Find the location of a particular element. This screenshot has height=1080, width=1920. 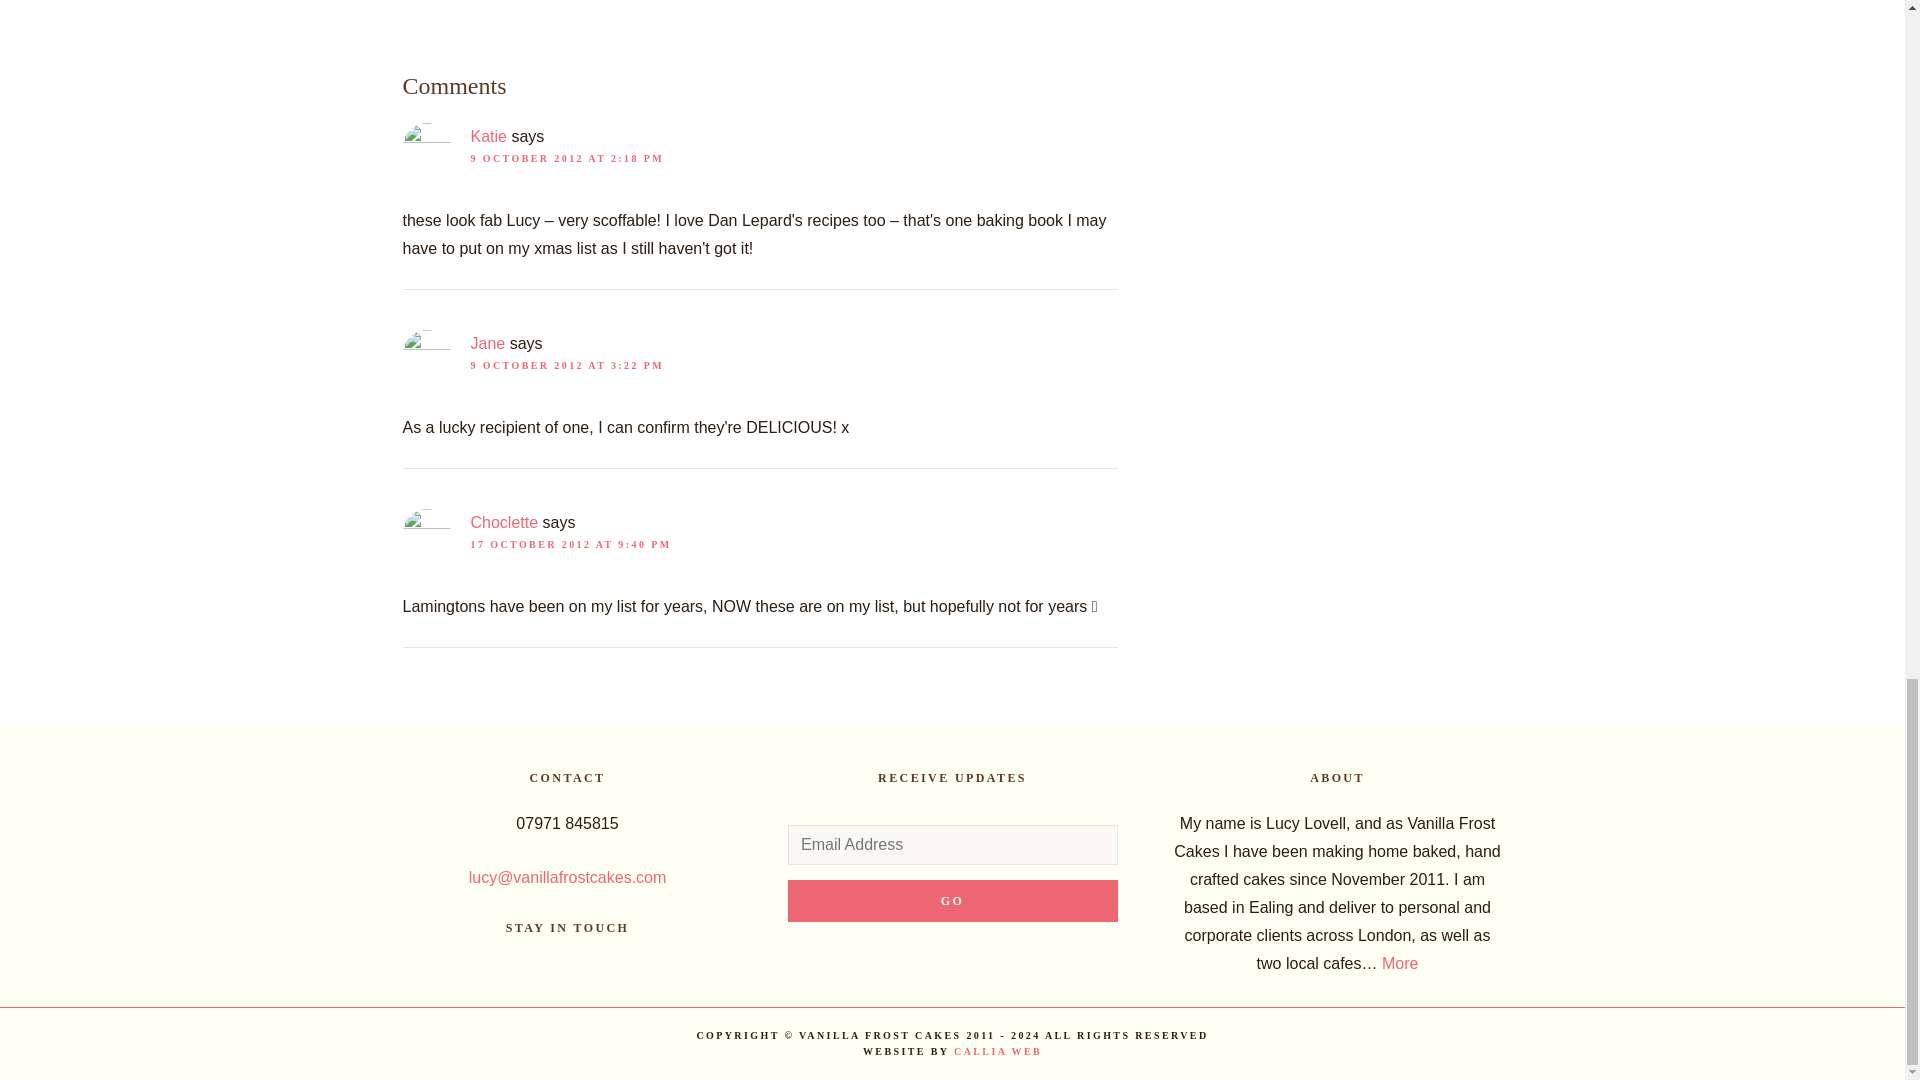

9 OCTOBER 2012 AT 2:18 PM is located at coordinates (567, 158).